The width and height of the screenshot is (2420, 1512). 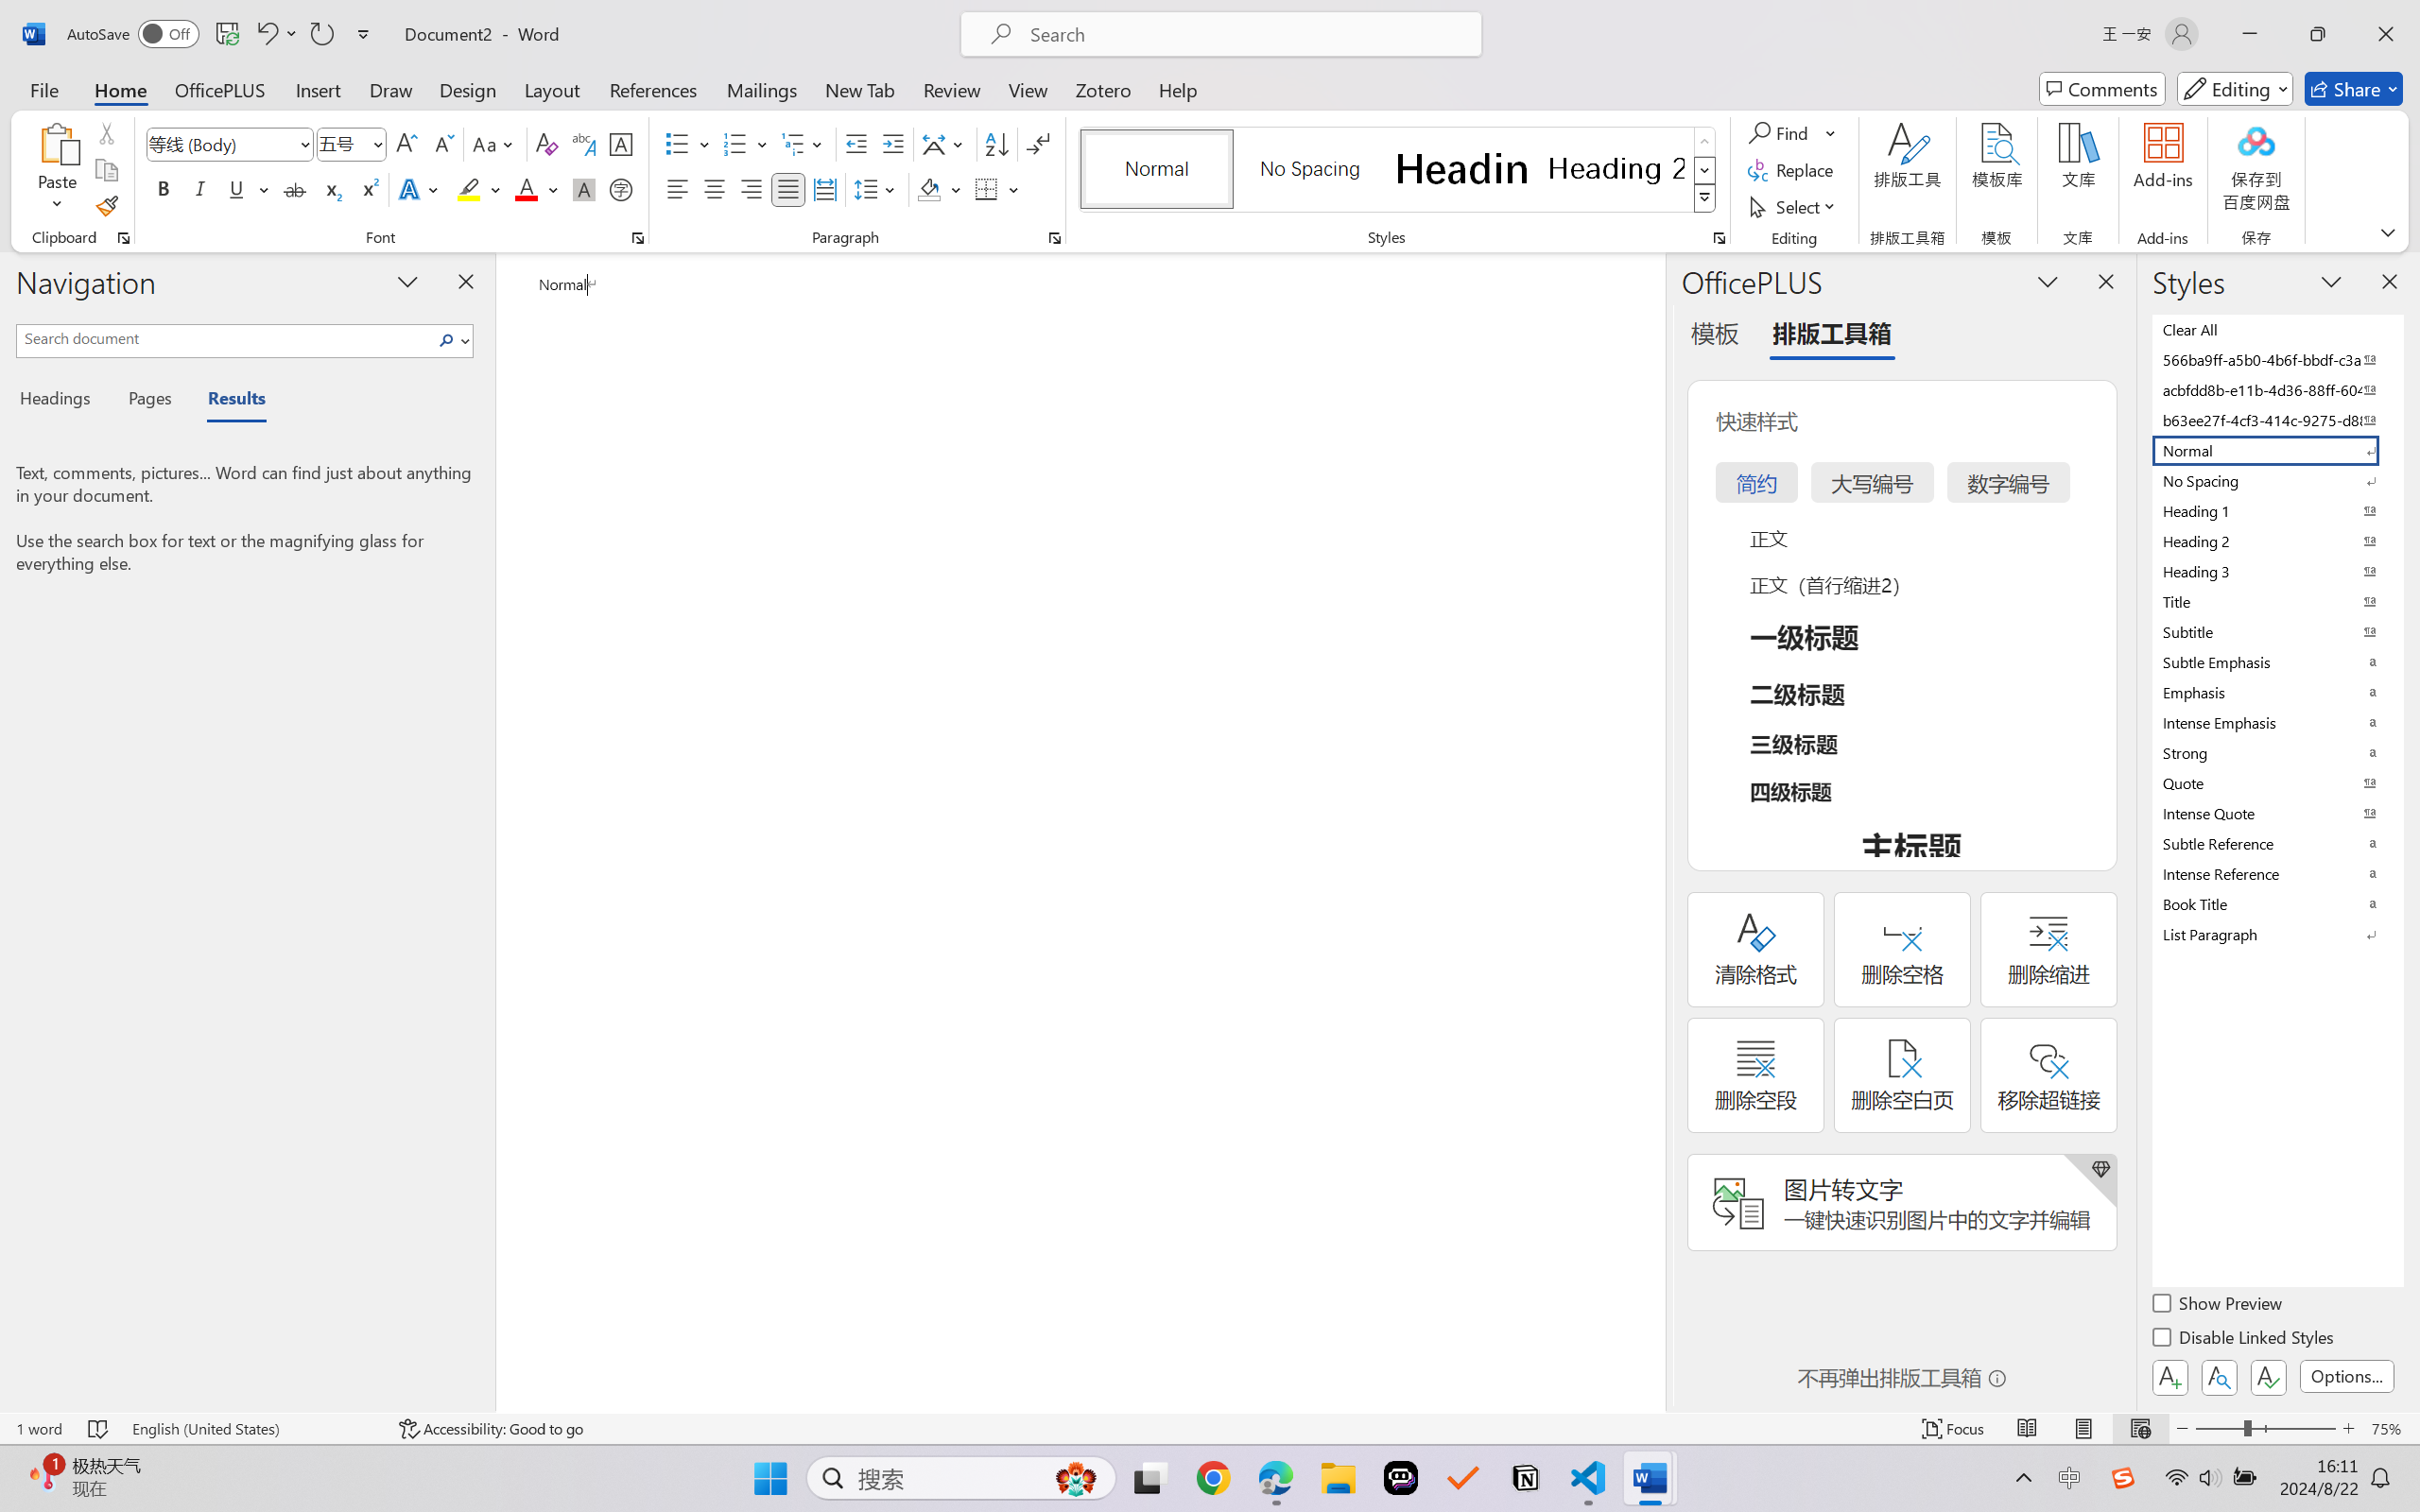 What do you see at coordinates (1795, 206) in the screenshot?
I see `Select` at bounding box center [1795, 206].